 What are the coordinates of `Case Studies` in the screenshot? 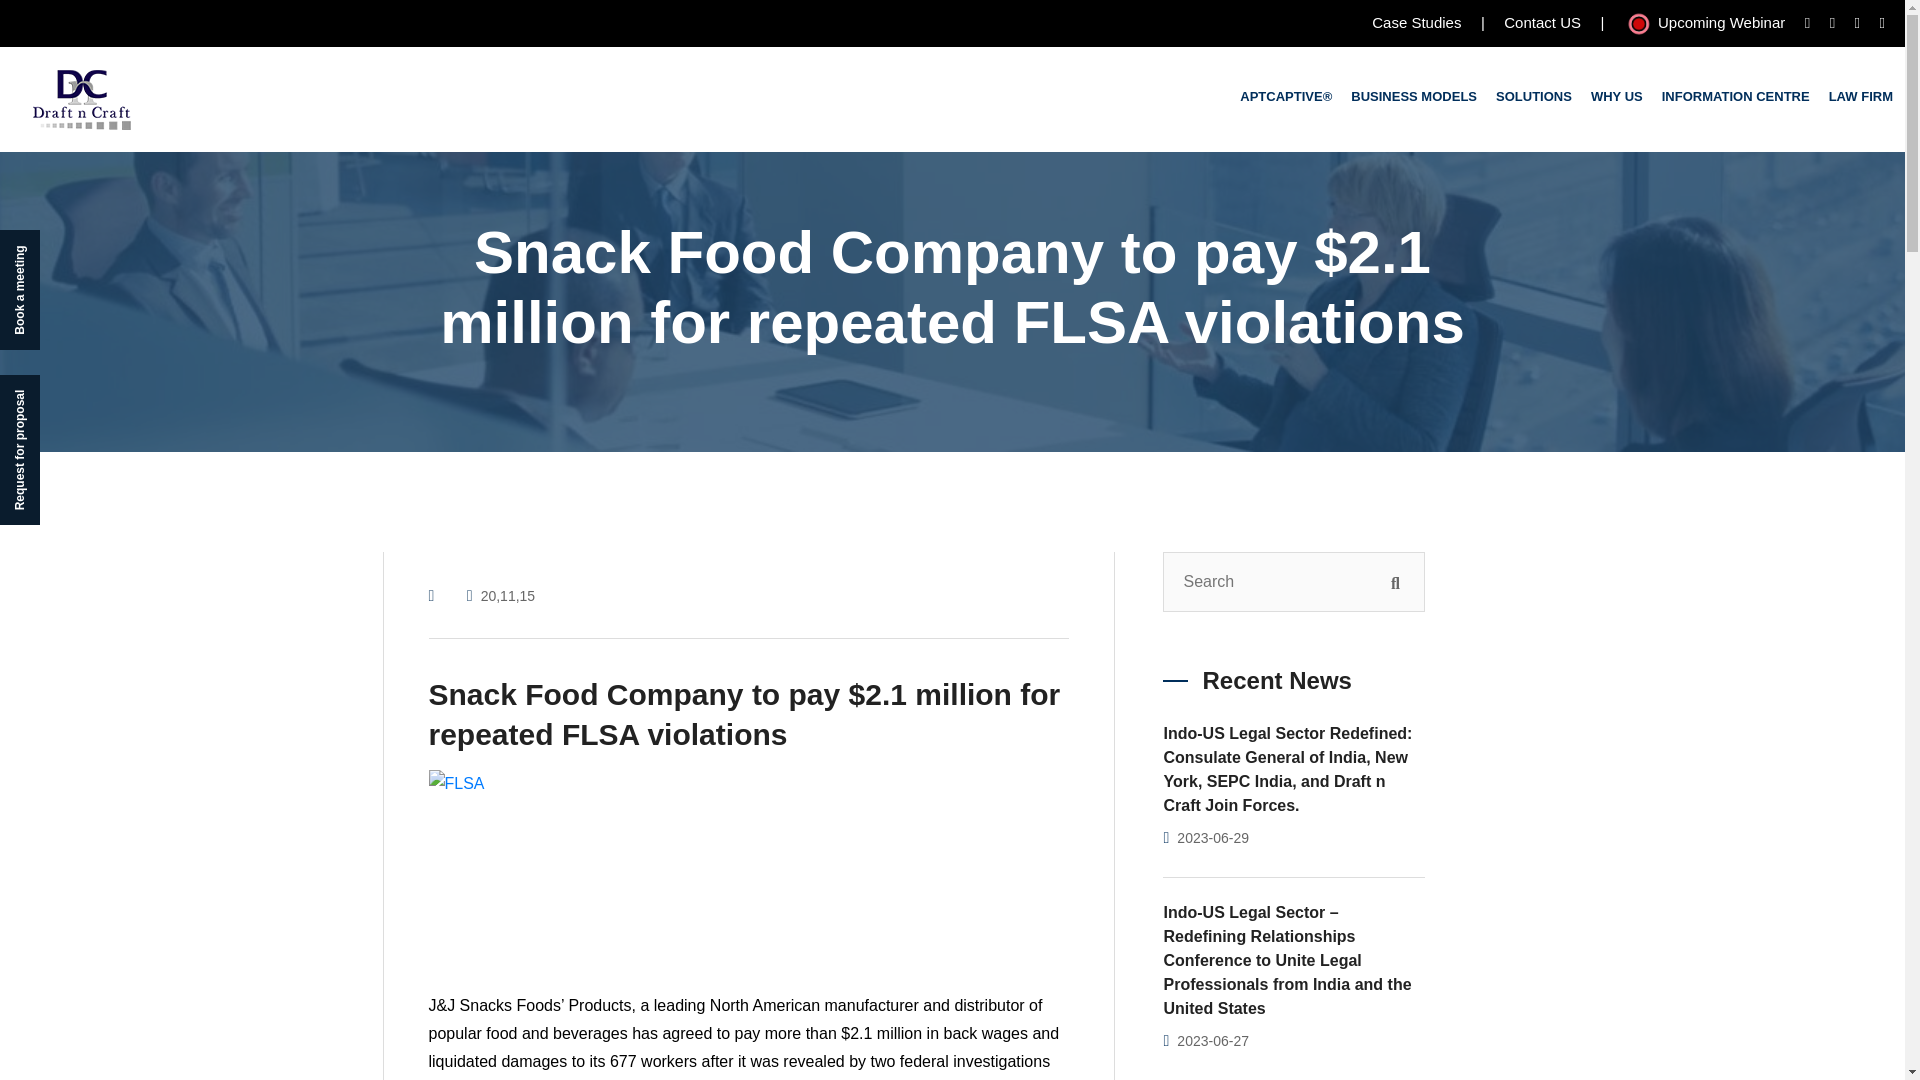 It's located at (1416, 21).